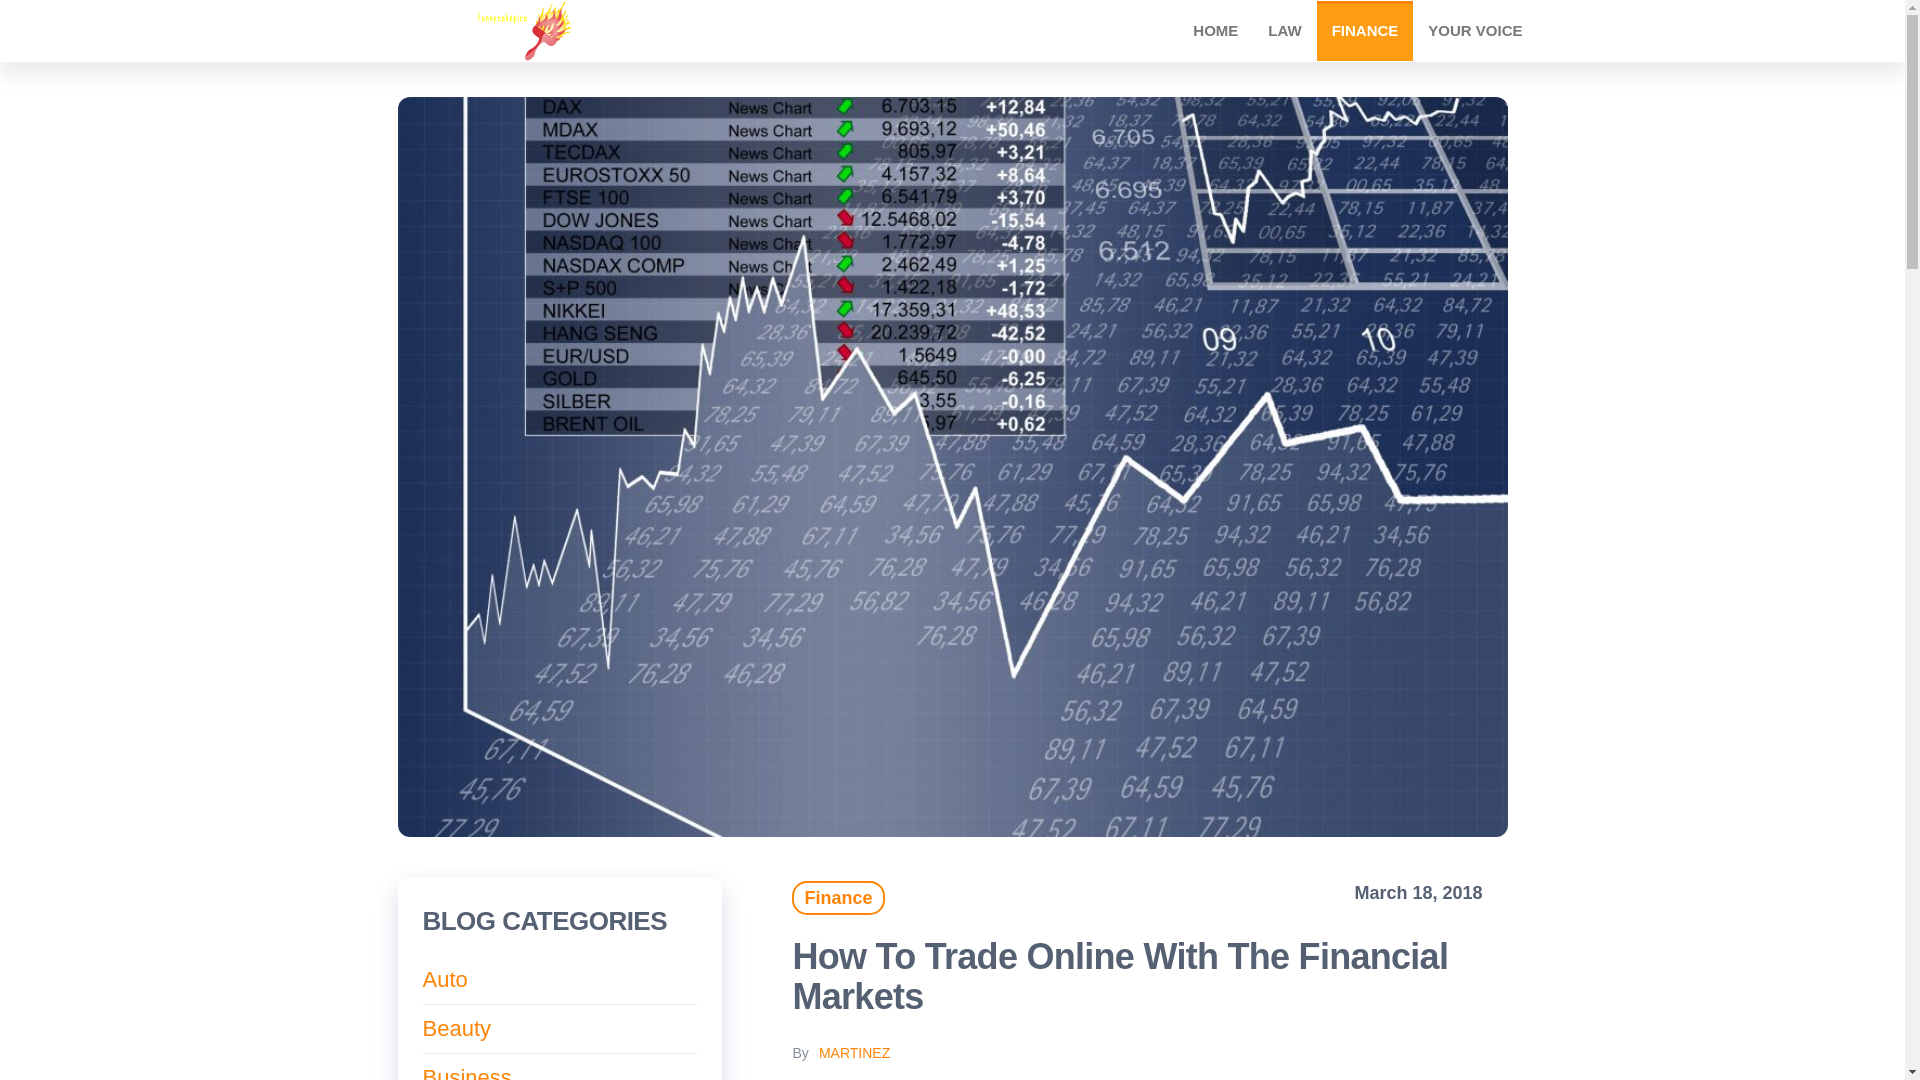  I want to click on FINANCE, so click(1365, 30).